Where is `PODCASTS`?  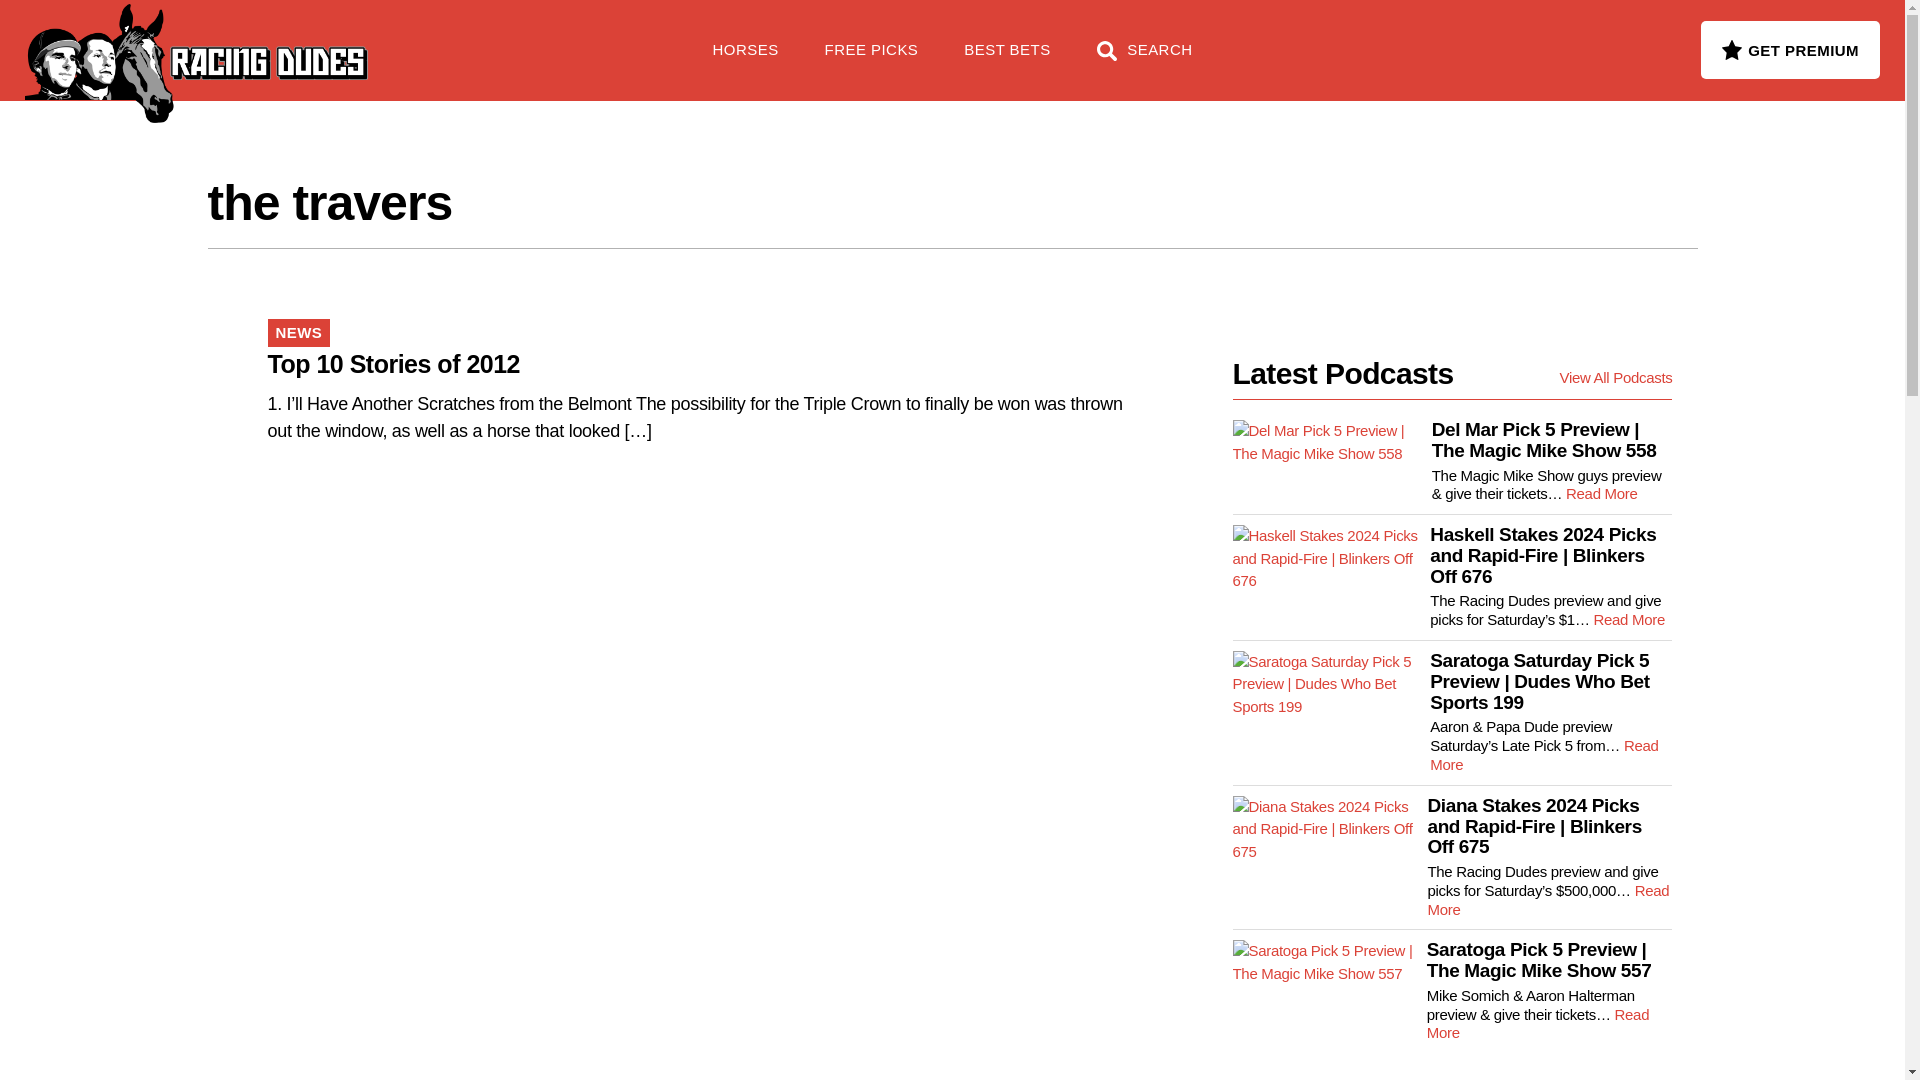 PODCASTS is located at coordinates (468, 39).